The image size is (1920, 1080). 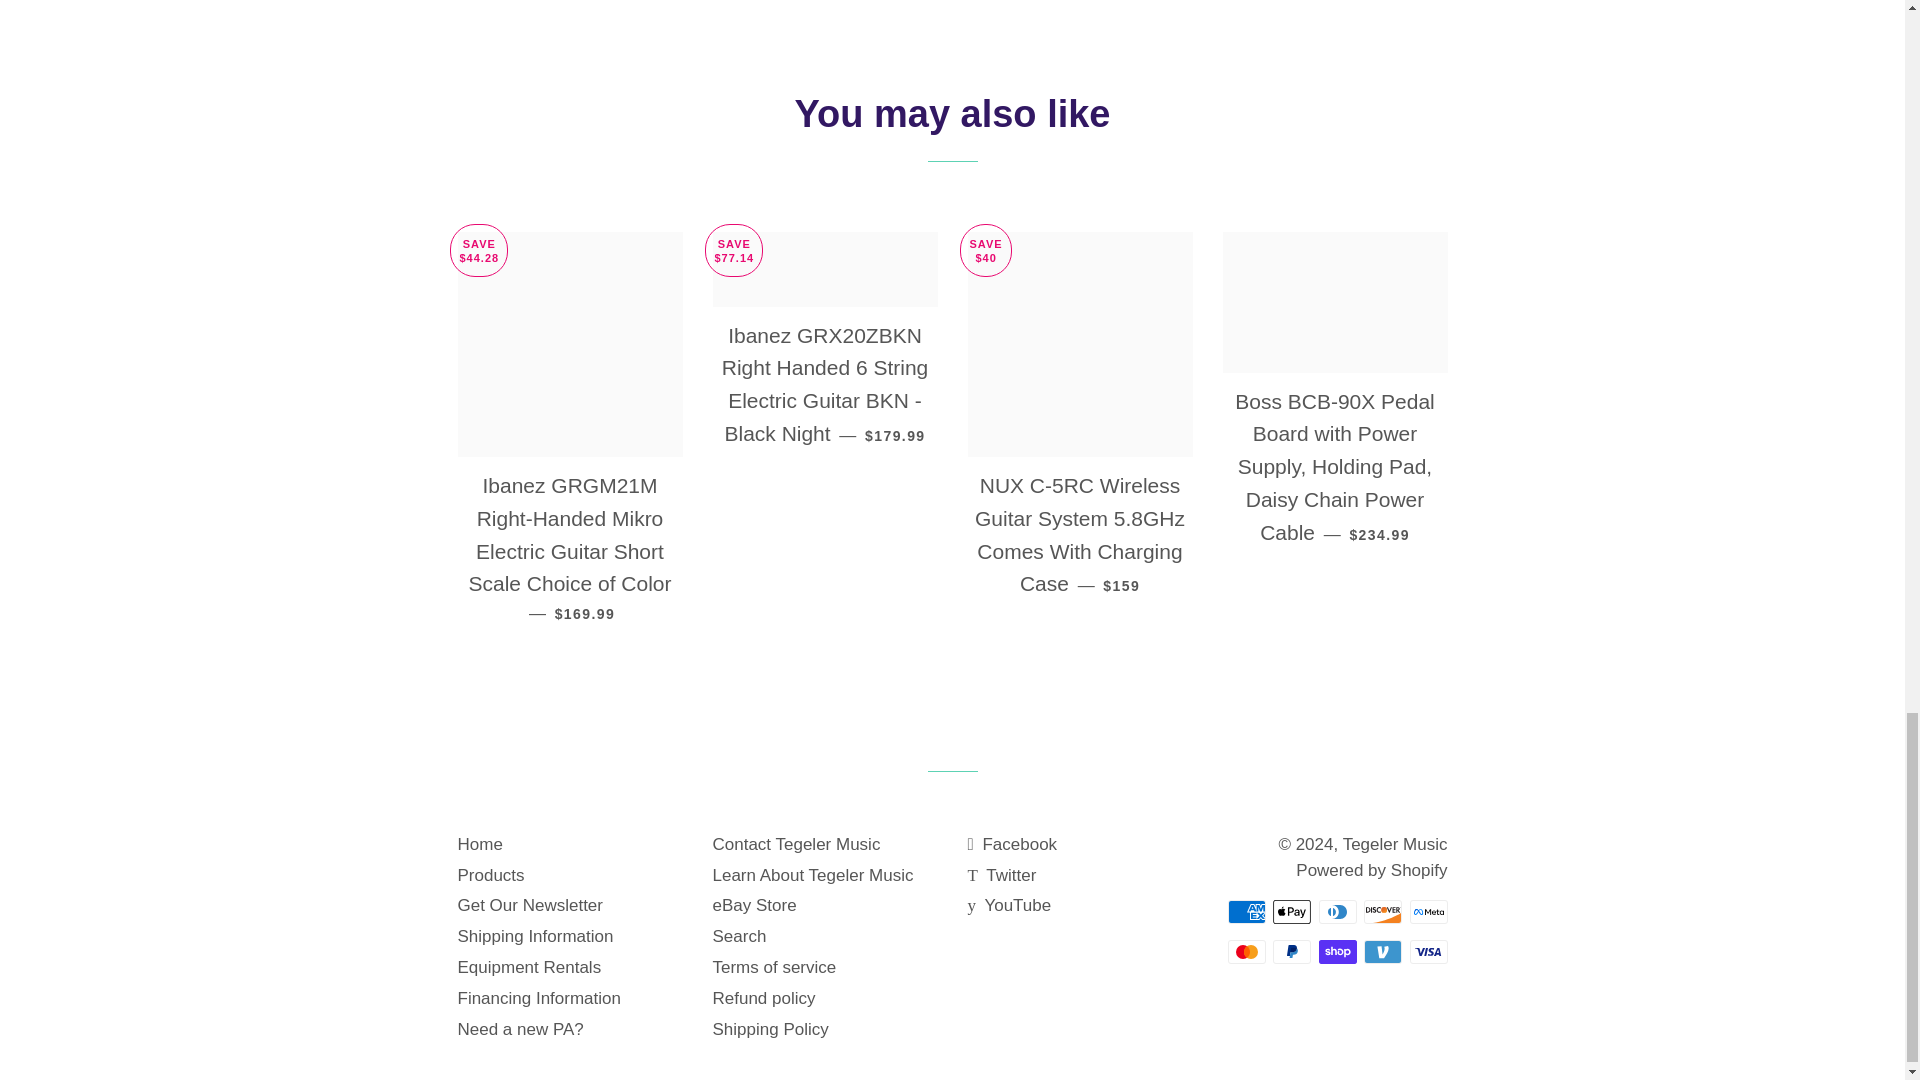 What do you see at coordinates (1002, 875) in the screenshot?
I see `Tegeler Music on Twitter` at bounding box center [1002, 875].